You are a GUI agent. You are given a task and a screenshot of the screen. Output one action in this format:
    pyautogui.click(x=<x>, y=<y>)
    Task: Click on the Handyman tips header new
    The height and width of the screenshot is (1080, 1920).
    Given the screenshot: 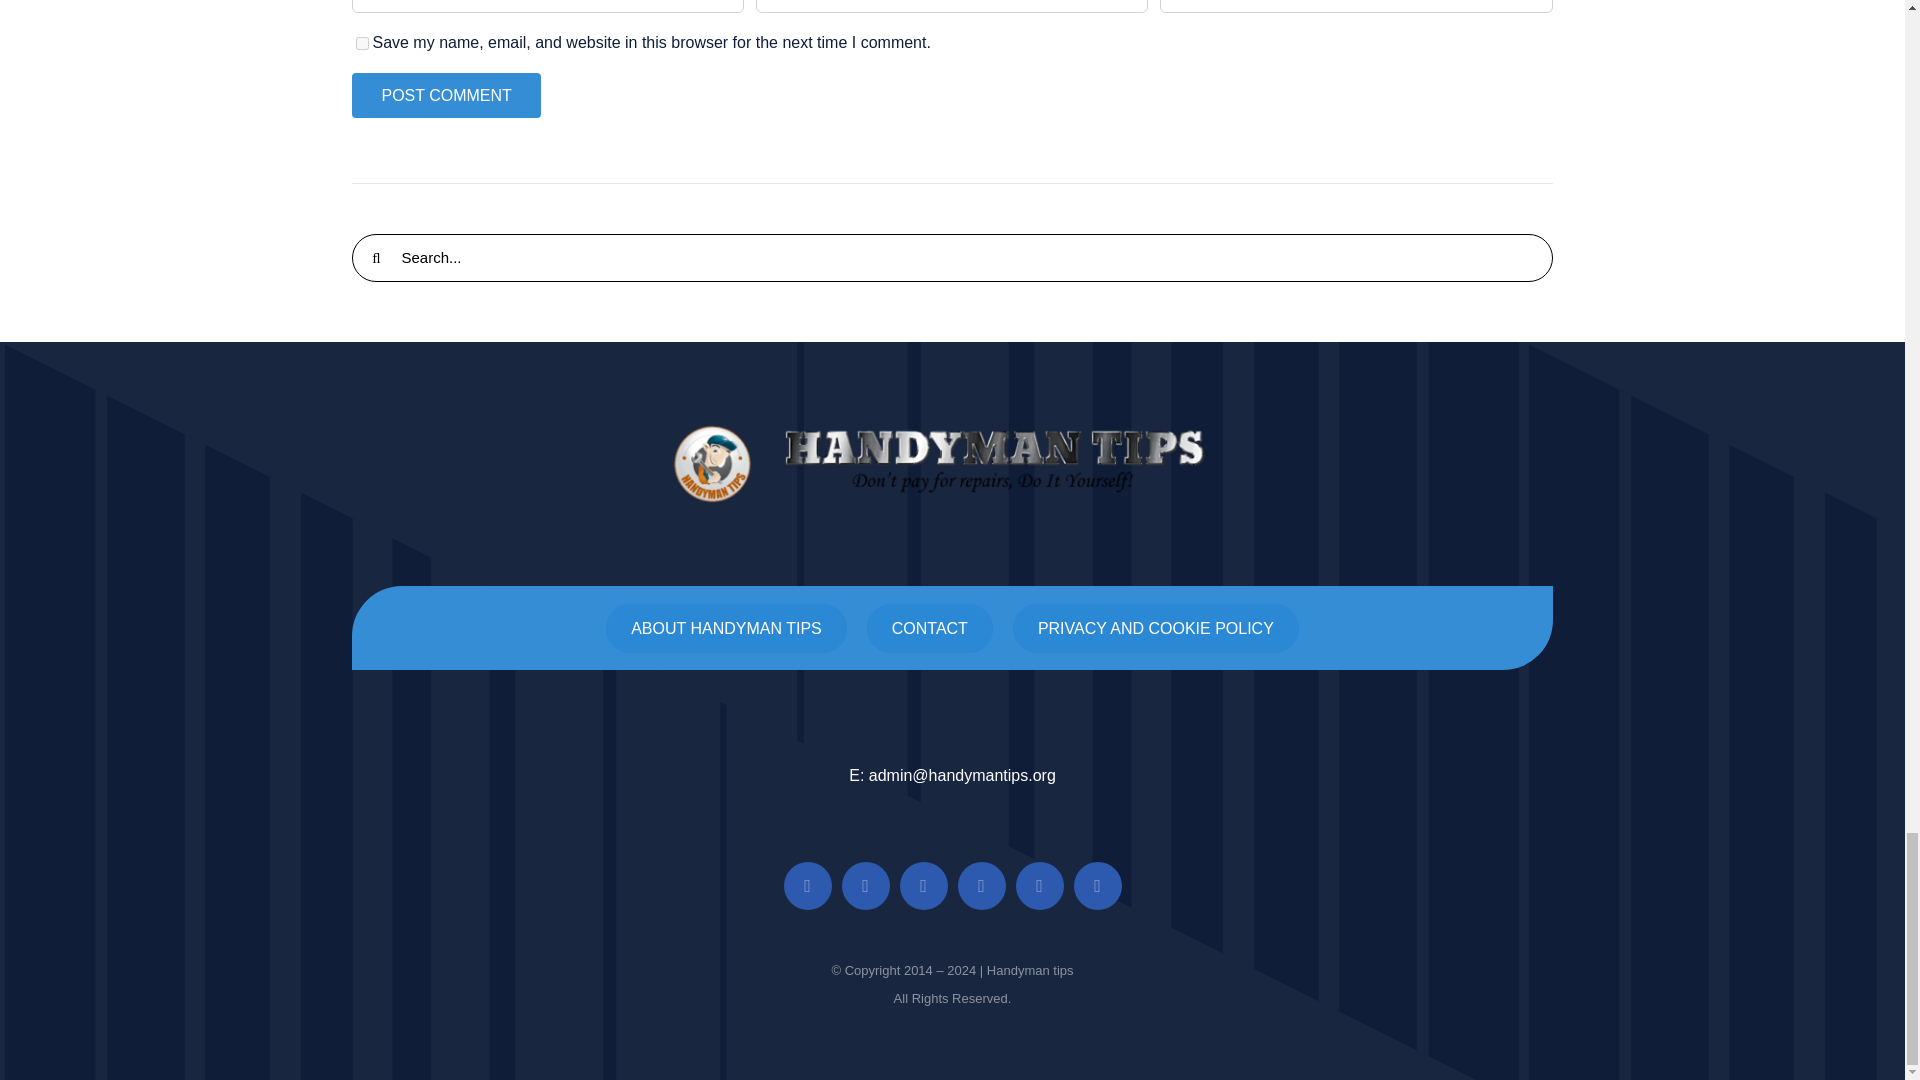 What is the action you would take?
    pyautogui.click(x=952, y=464)
    